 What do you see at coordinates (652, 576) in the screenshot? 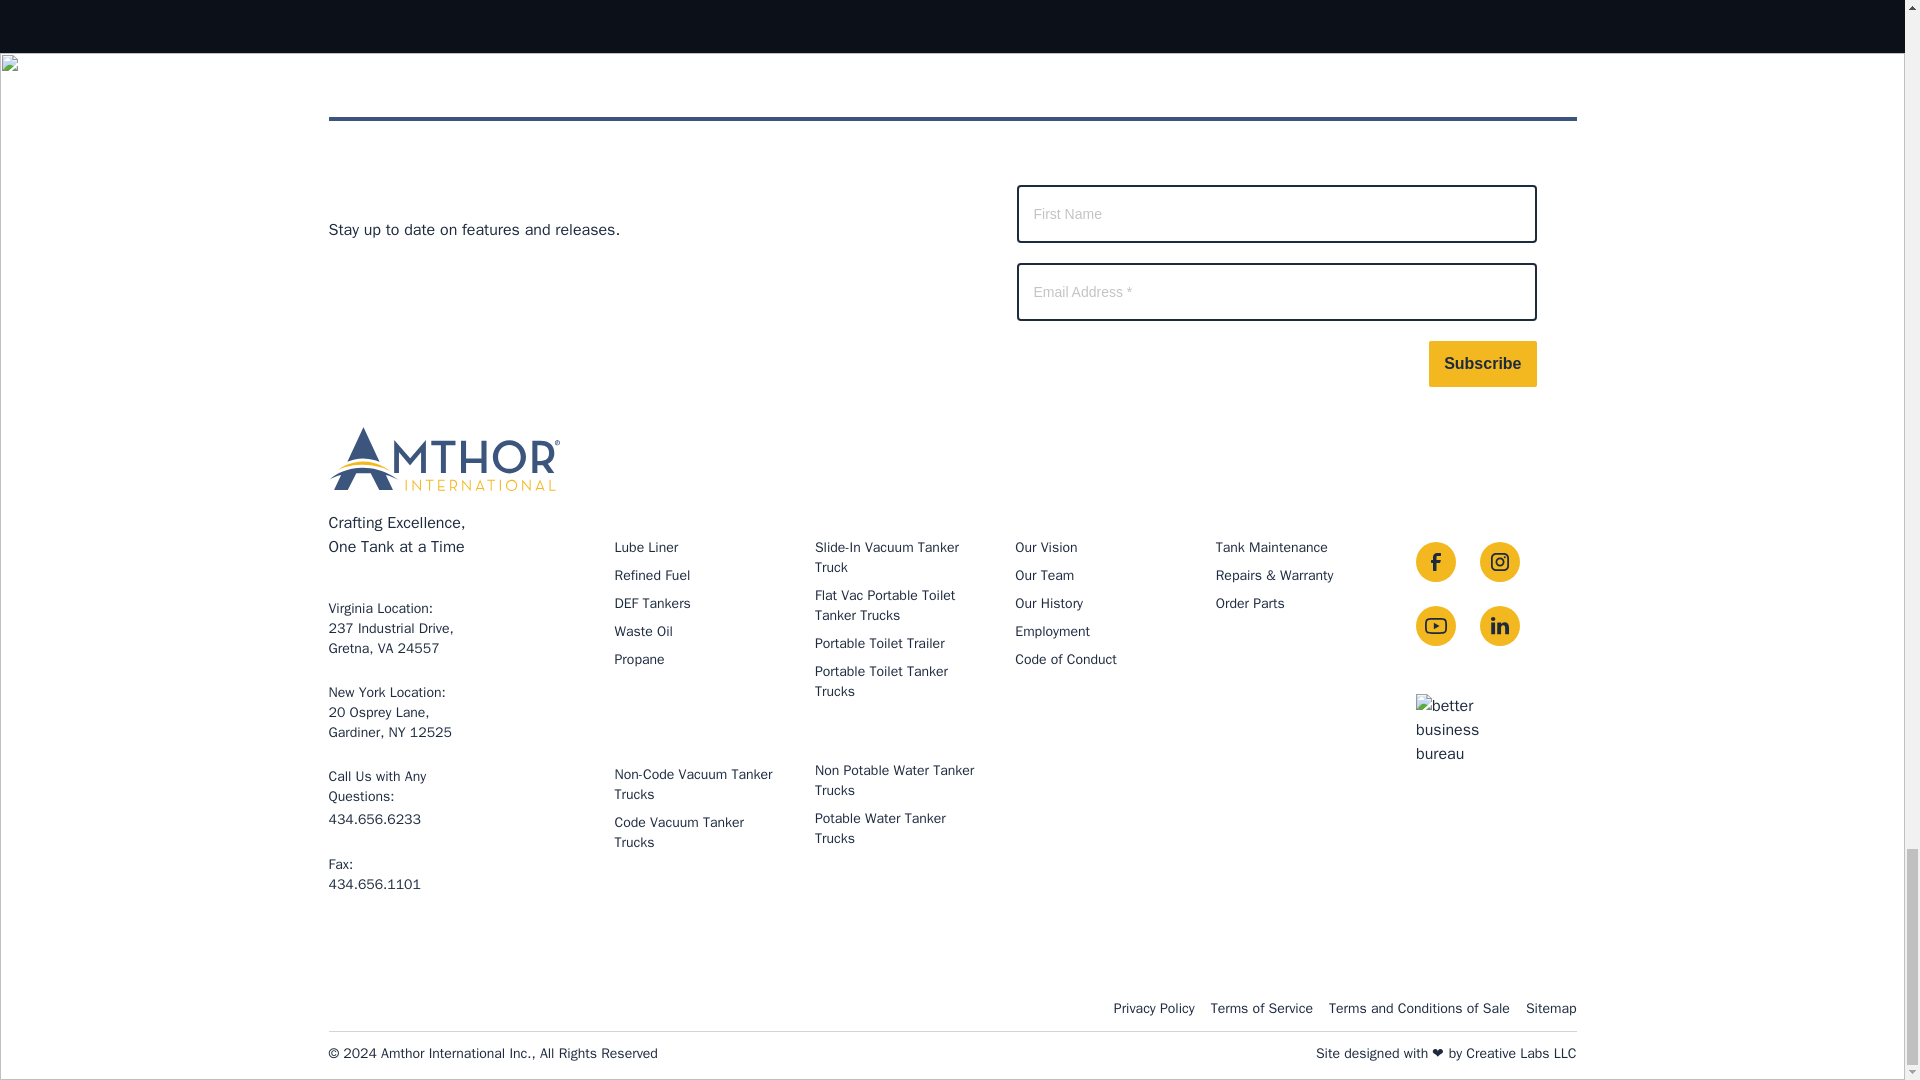
I see `Refined Fuel` at bounding box center [652, 576].